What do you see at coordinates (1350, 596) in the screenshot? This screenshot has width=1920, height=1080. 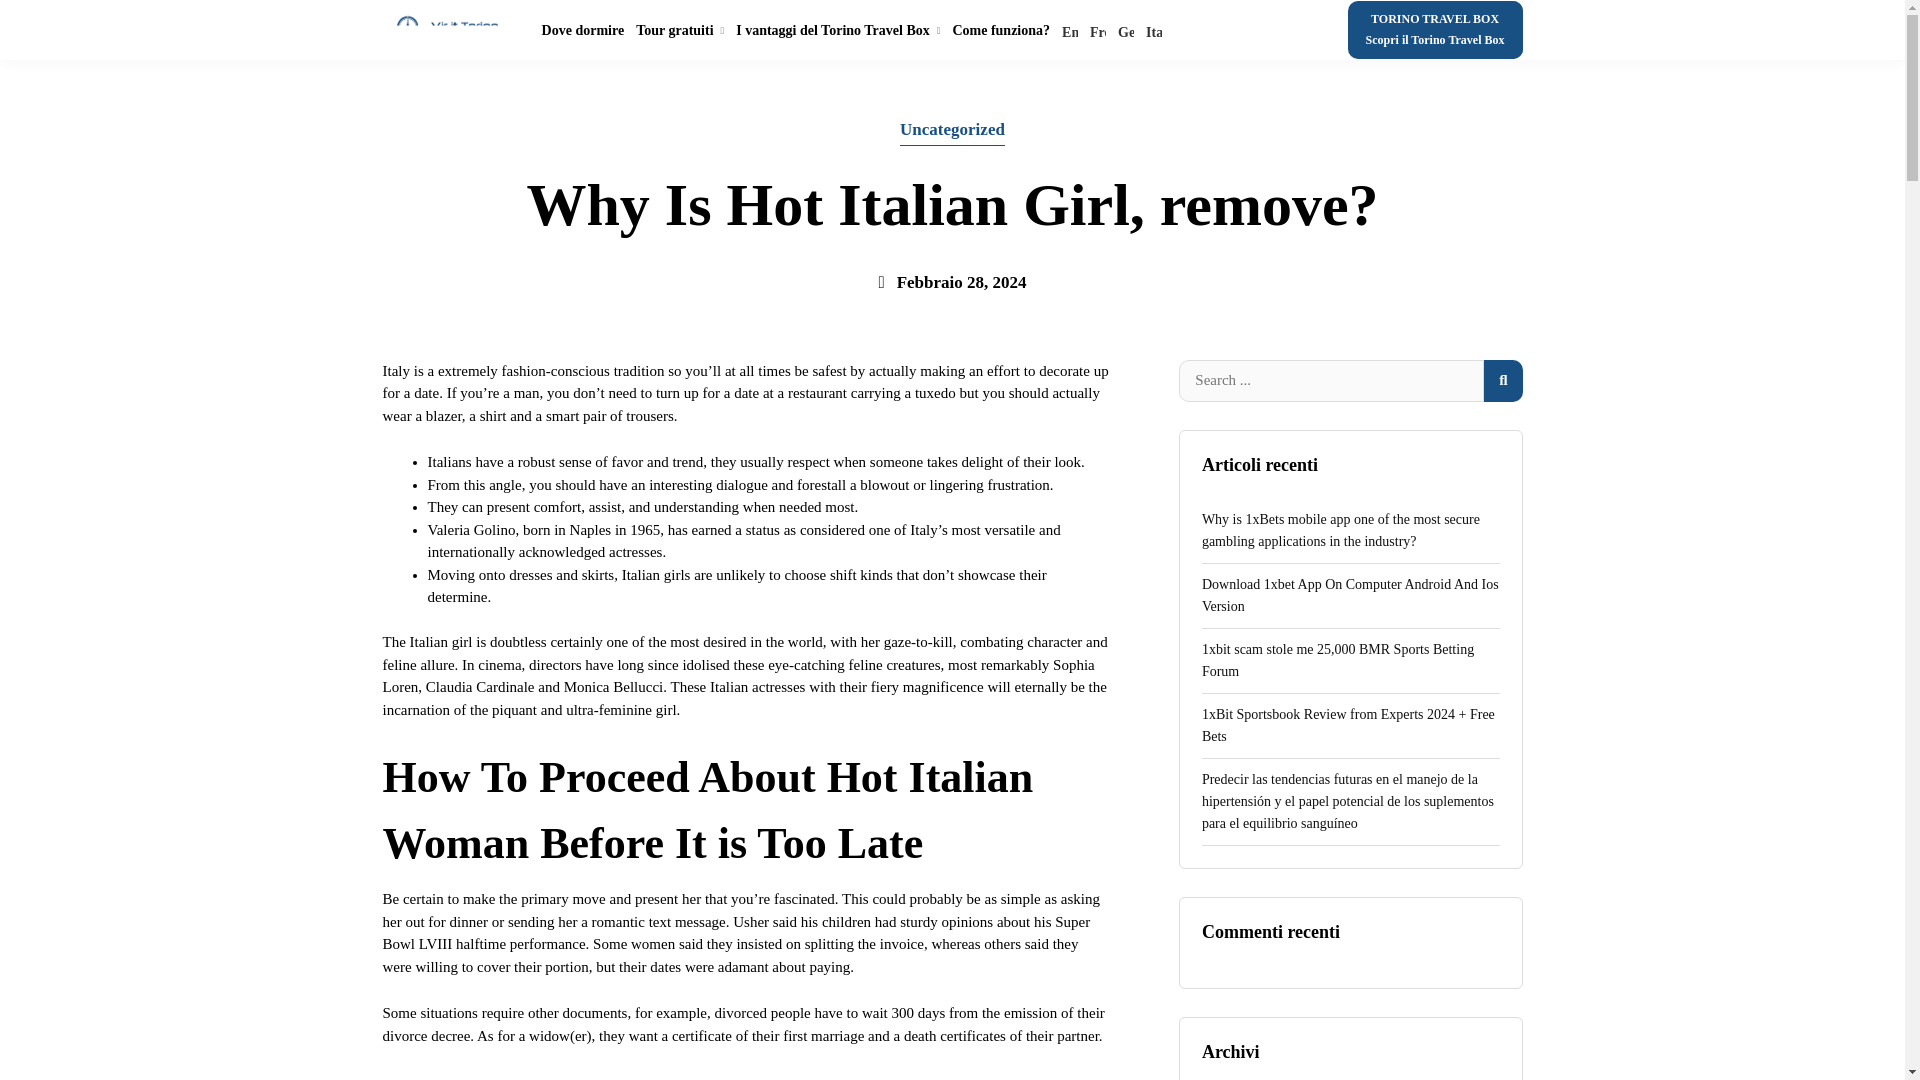 I see `Download 1xbet App On Computer Android And Ios Version` at bounding box center [1350, 596].